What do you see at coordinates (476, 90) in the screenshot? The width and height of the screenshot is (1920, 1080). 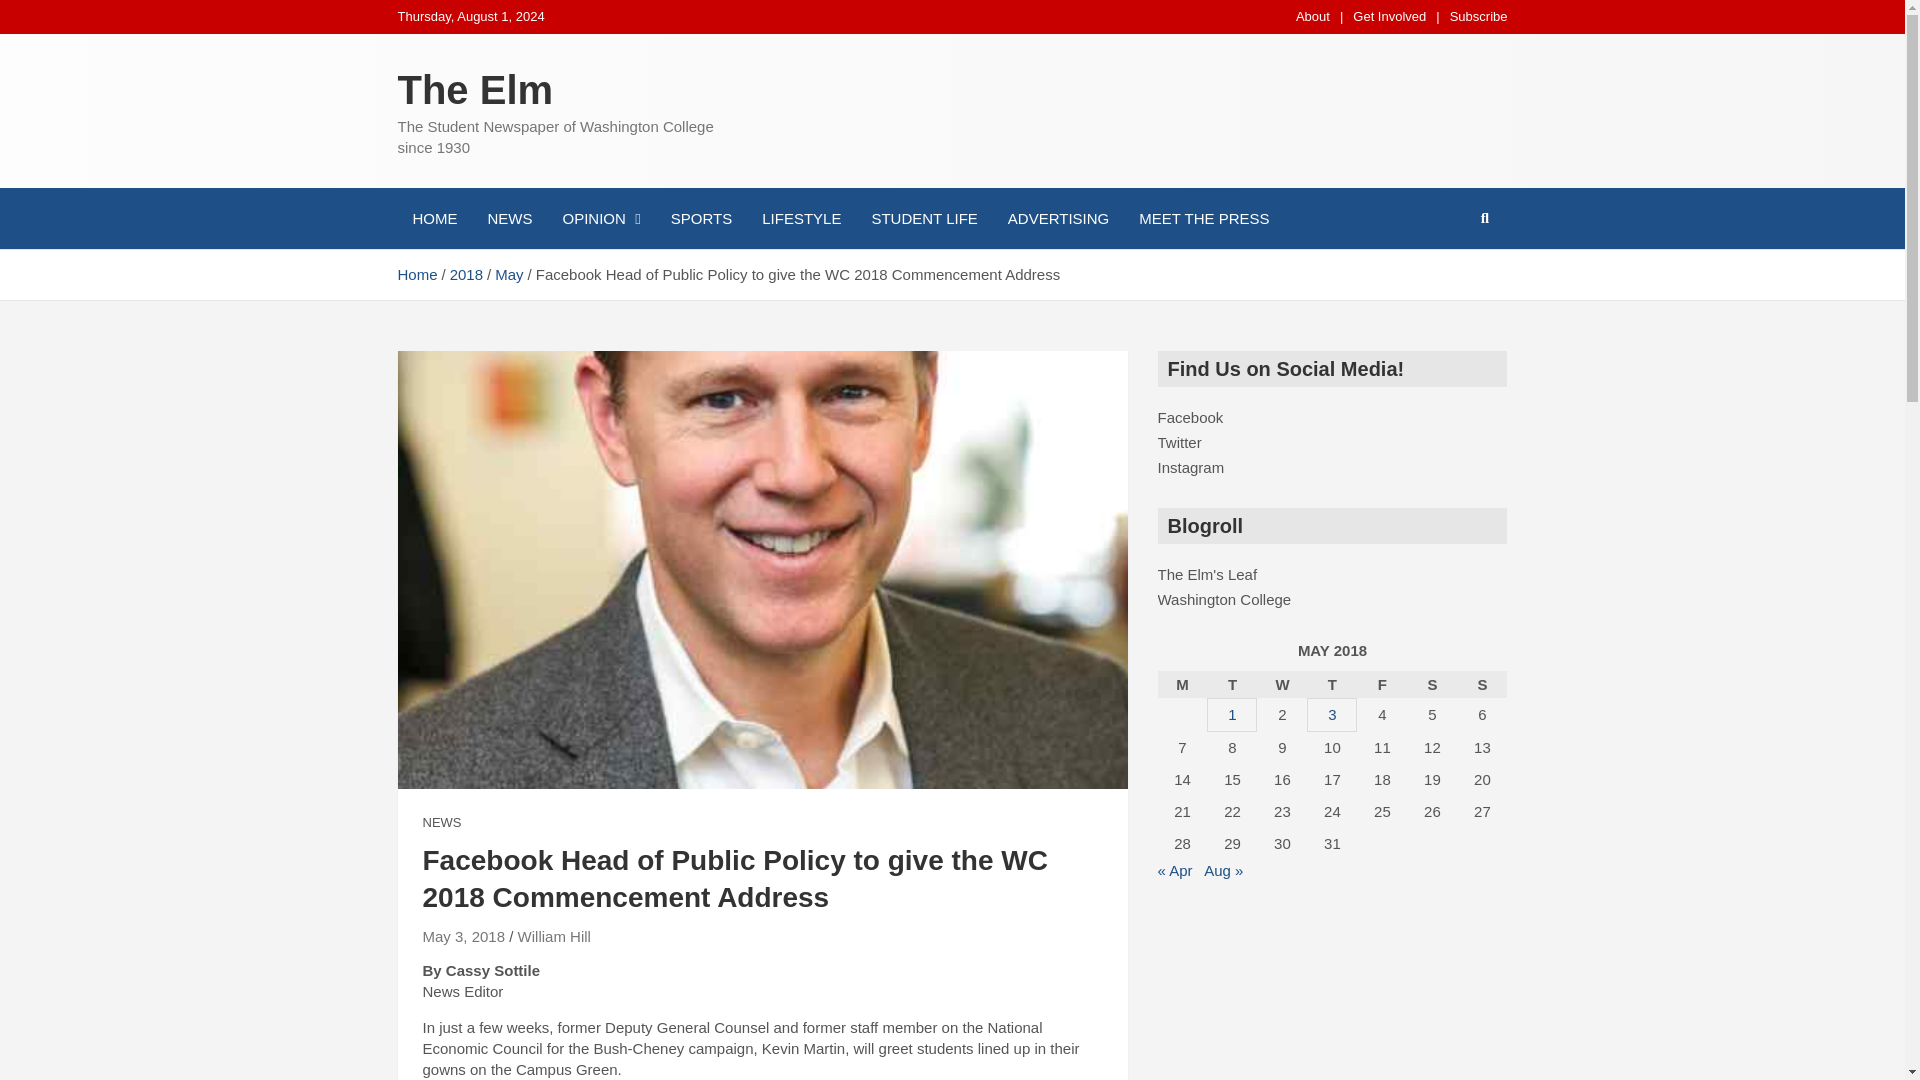 I see `The Elm` at bounding box center [476, 90].